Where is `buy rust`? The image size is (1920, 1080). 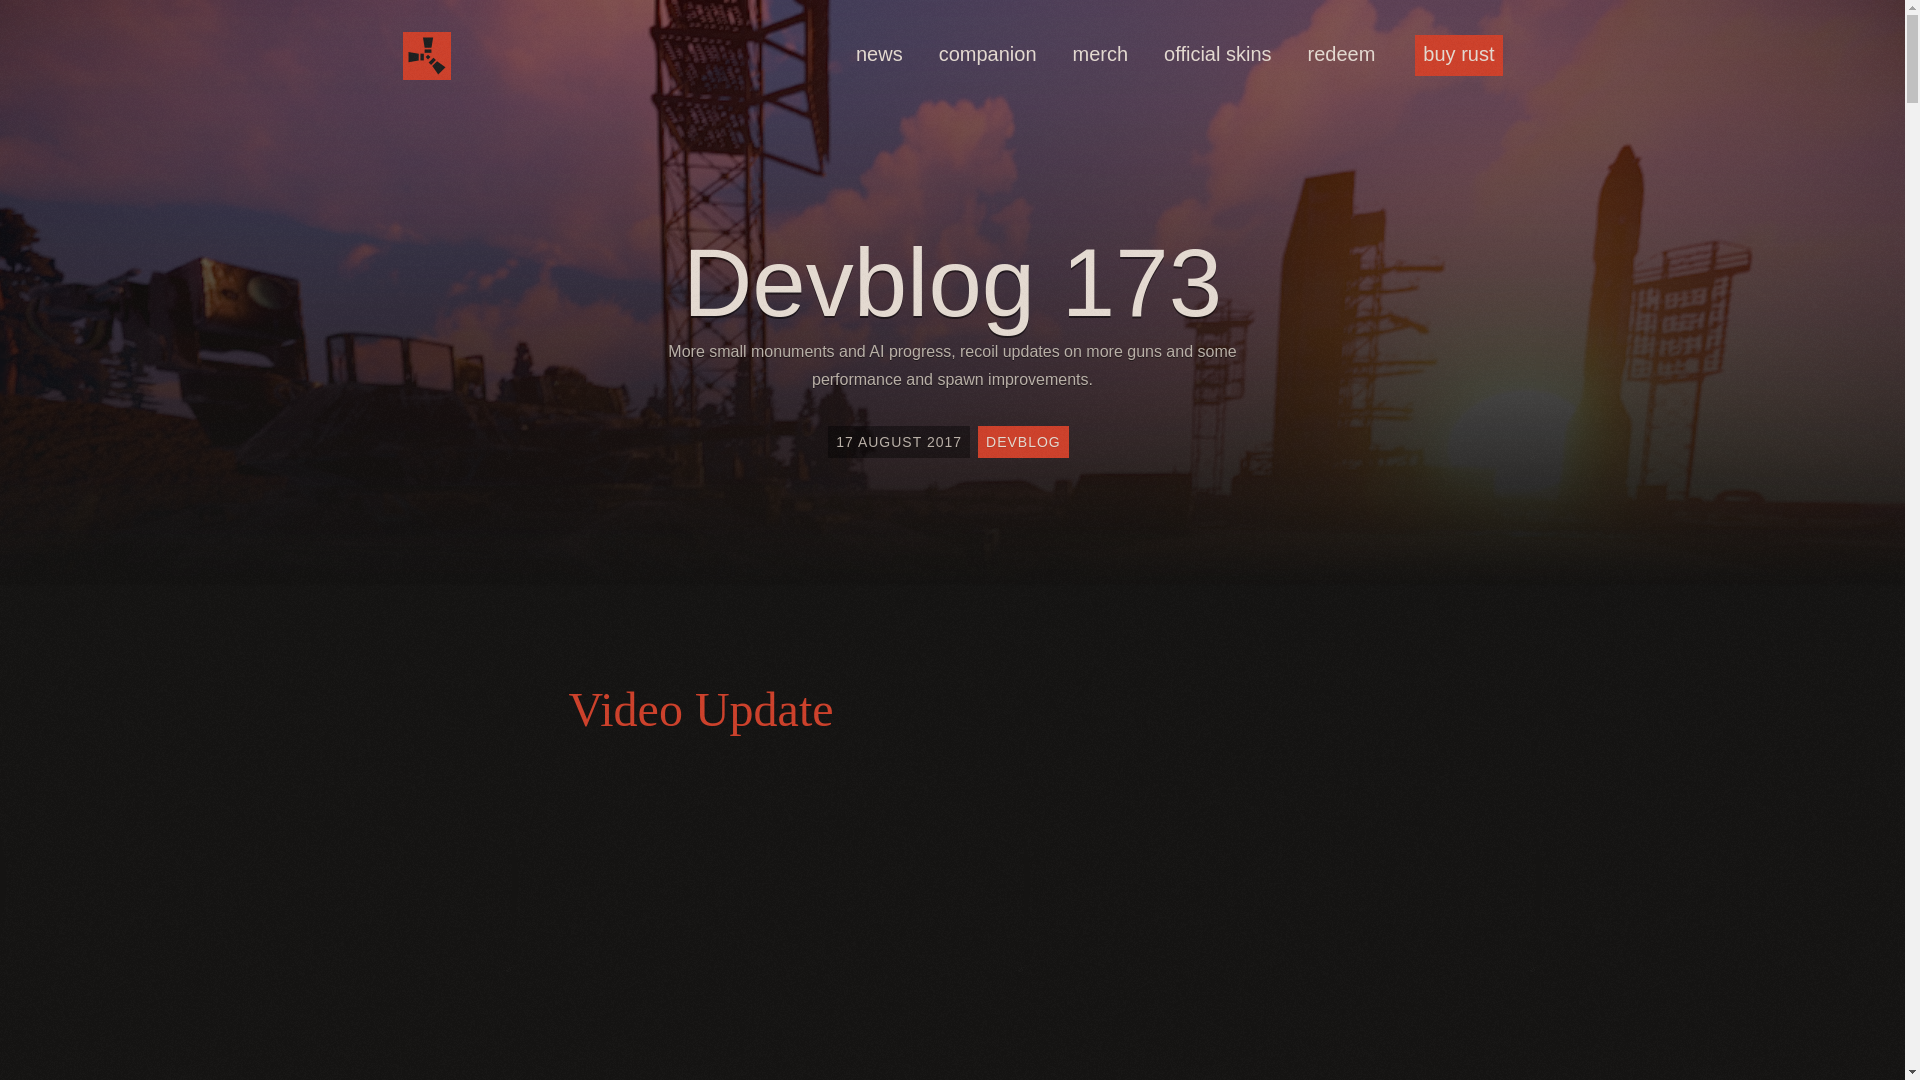
buy rust is located at coordinates (1458, 54).